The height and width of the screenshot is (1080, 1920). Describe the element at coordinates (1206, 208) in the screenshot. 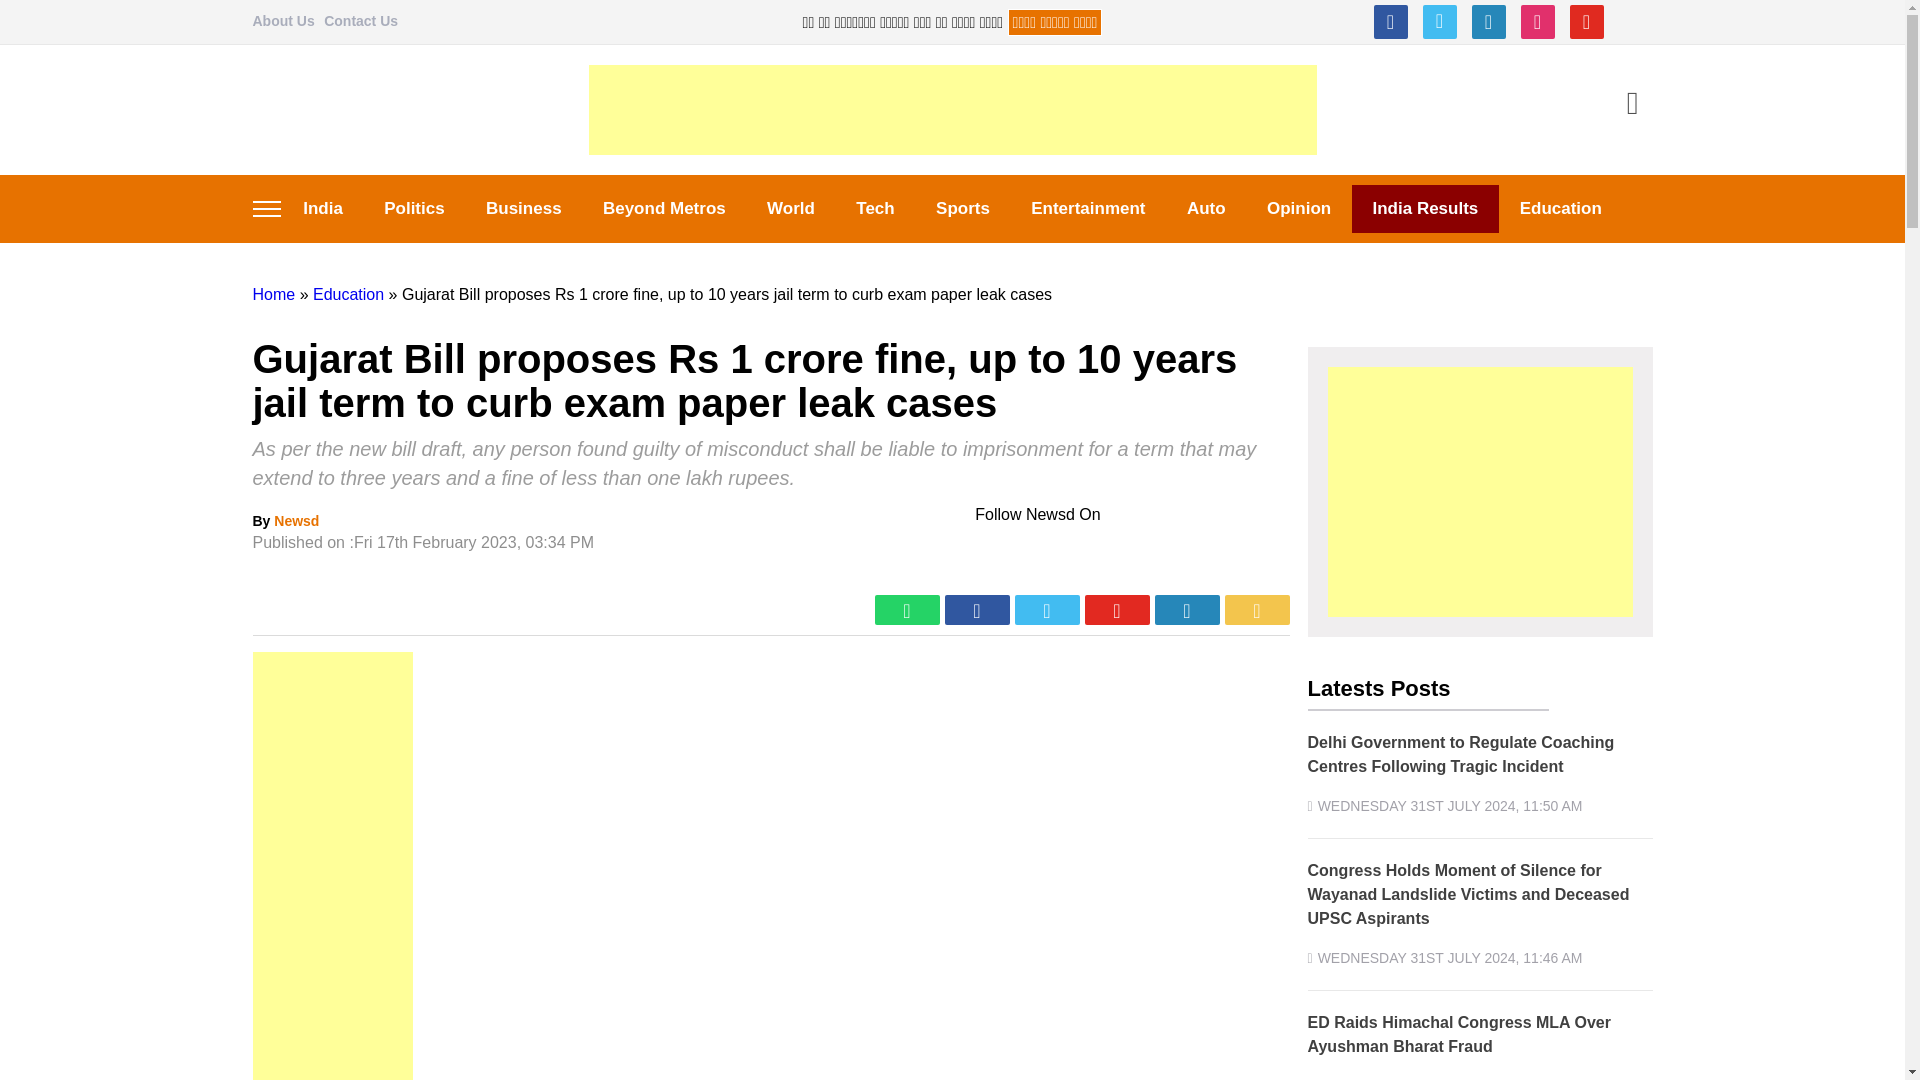

I see `Auto` at that location.